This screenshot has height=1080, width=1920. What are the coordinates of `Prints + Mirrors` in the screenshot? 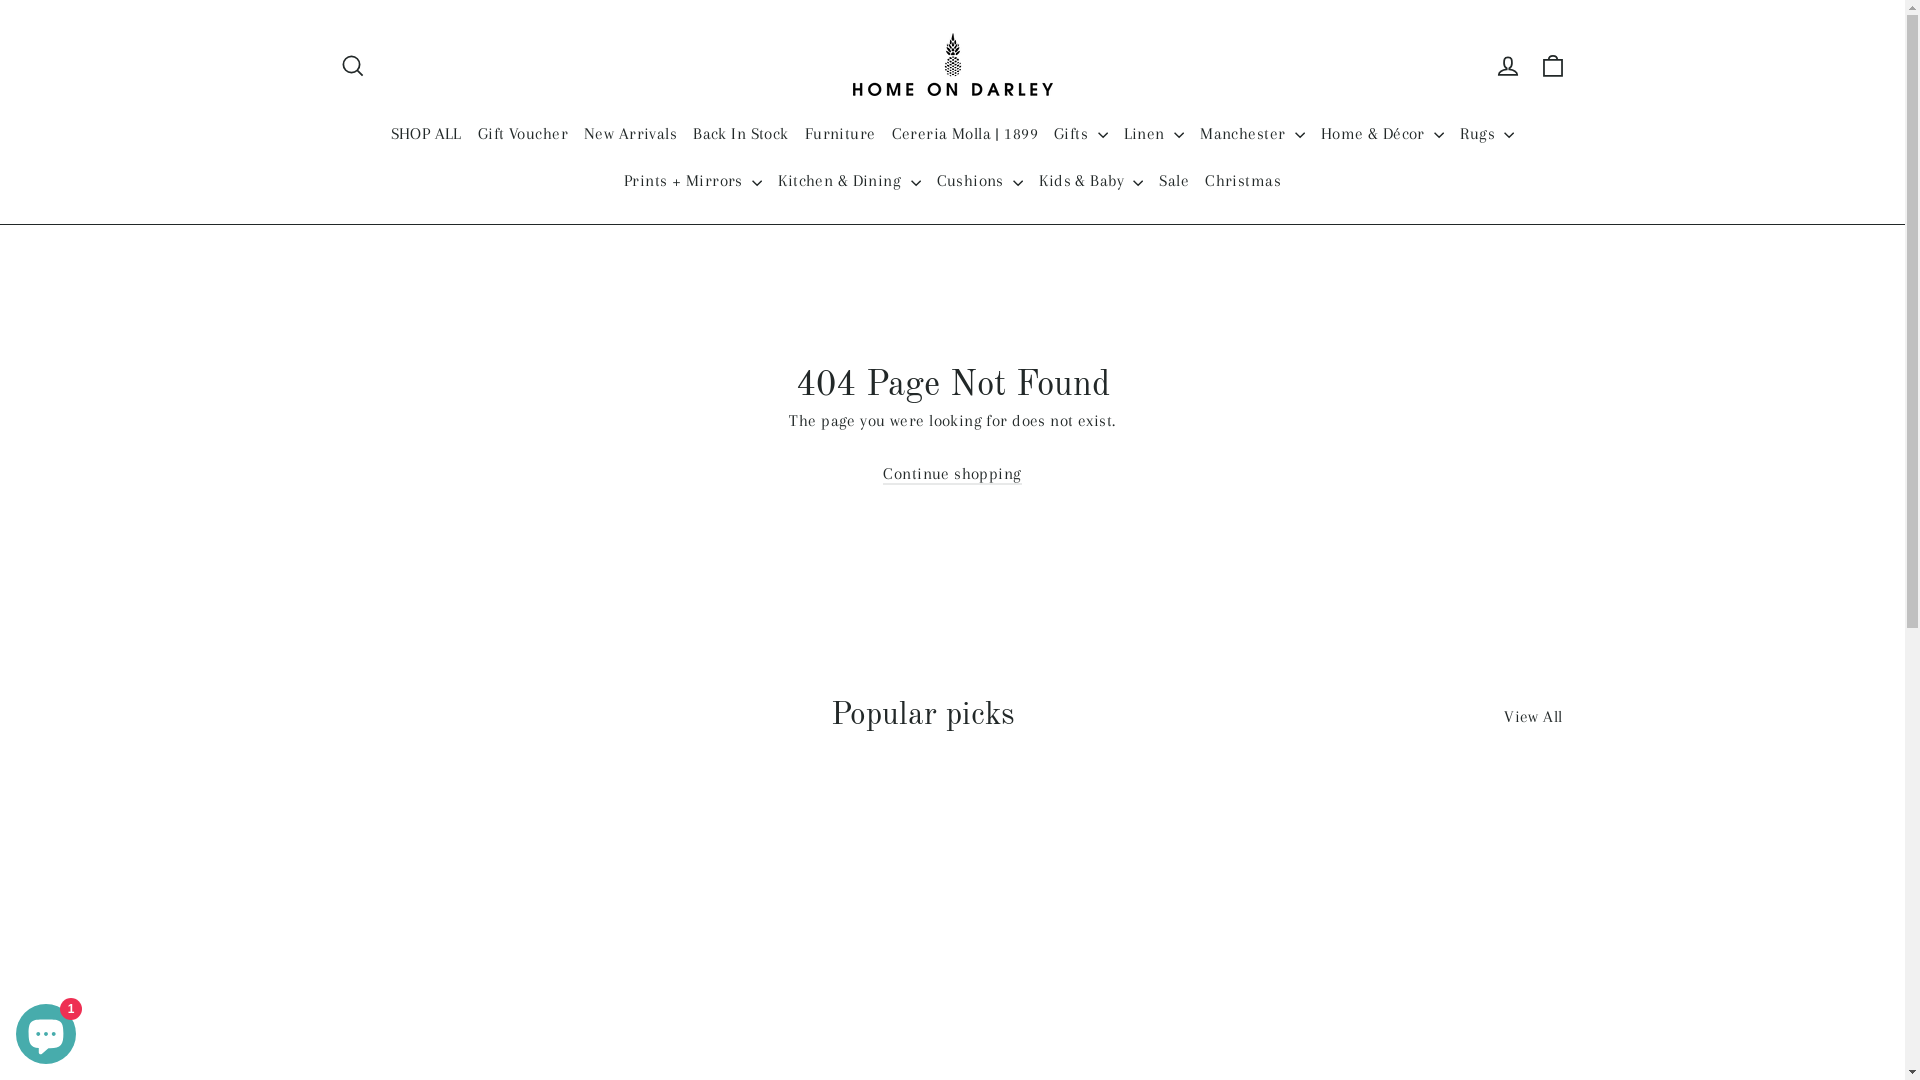 It's located at (693, 180).